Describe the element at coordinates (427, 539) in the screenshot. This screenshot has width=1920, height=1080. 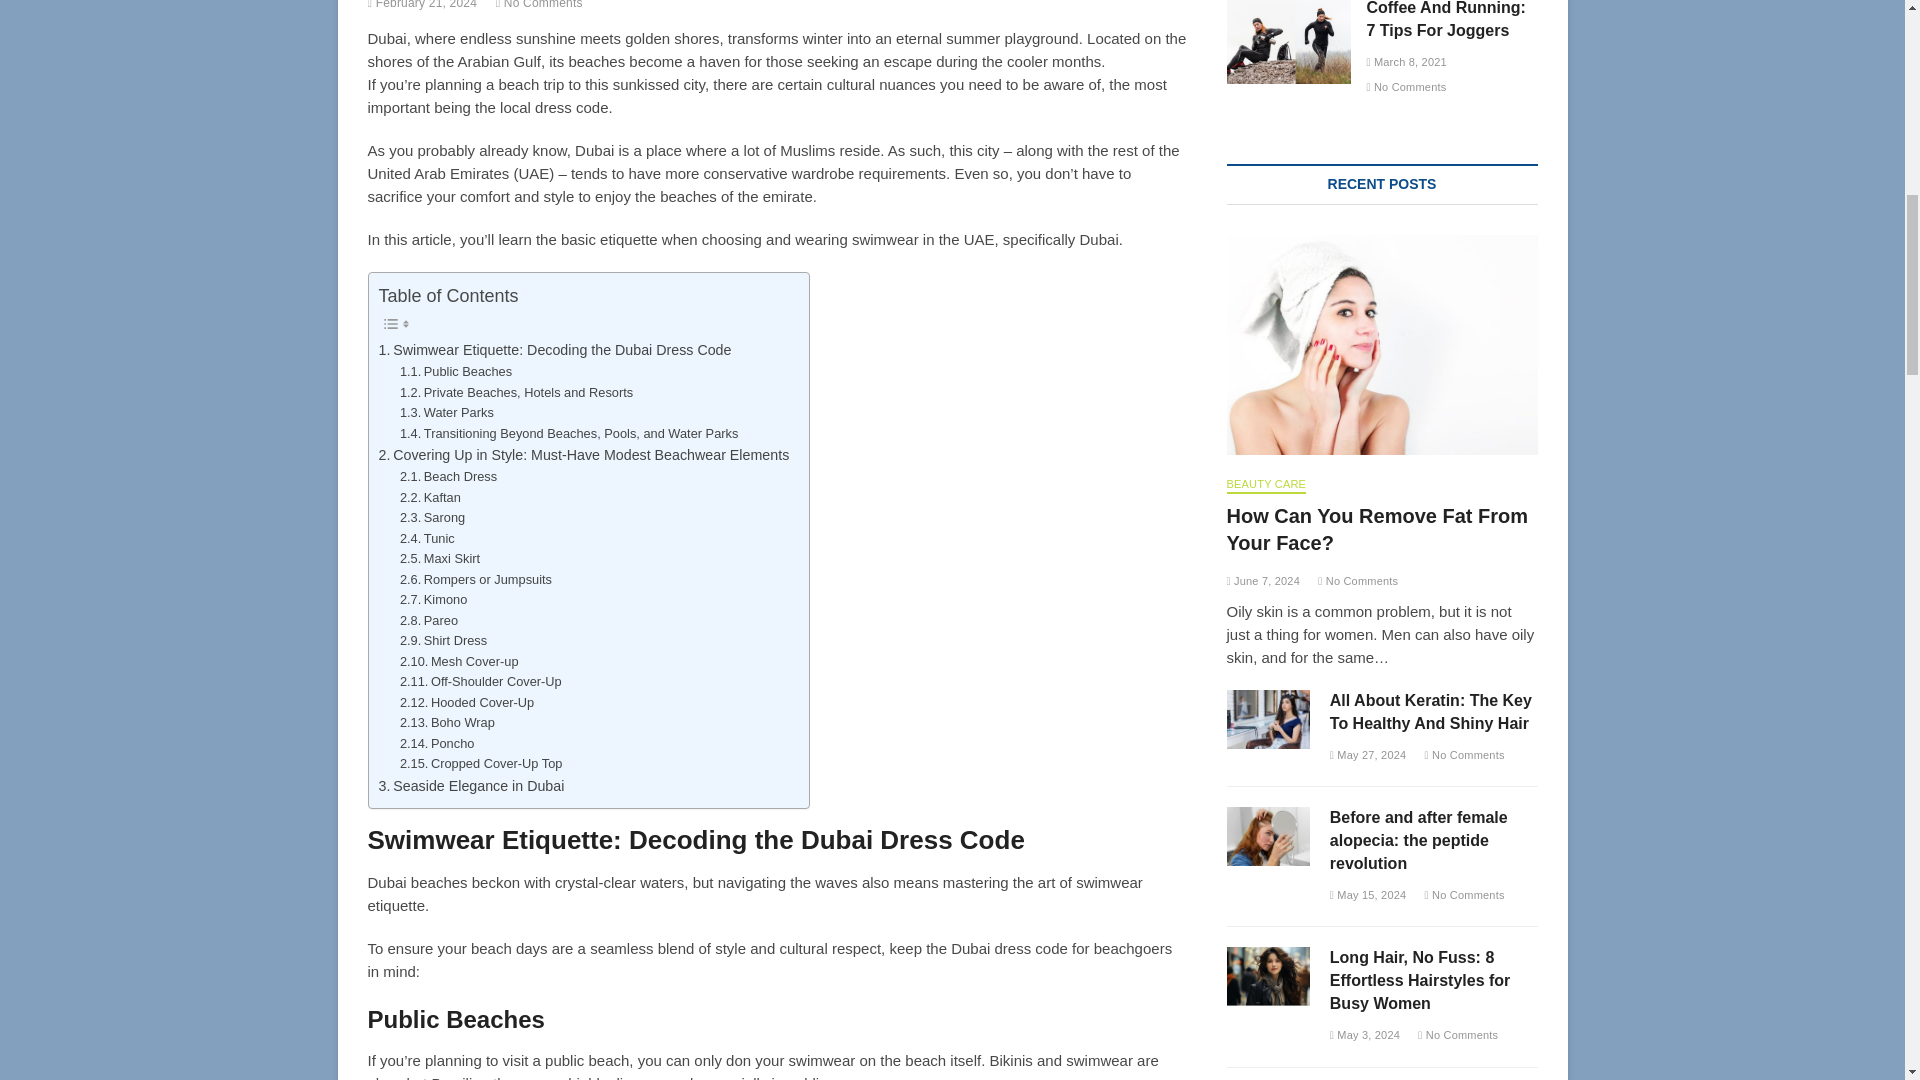
I see `Tunic` at that location.